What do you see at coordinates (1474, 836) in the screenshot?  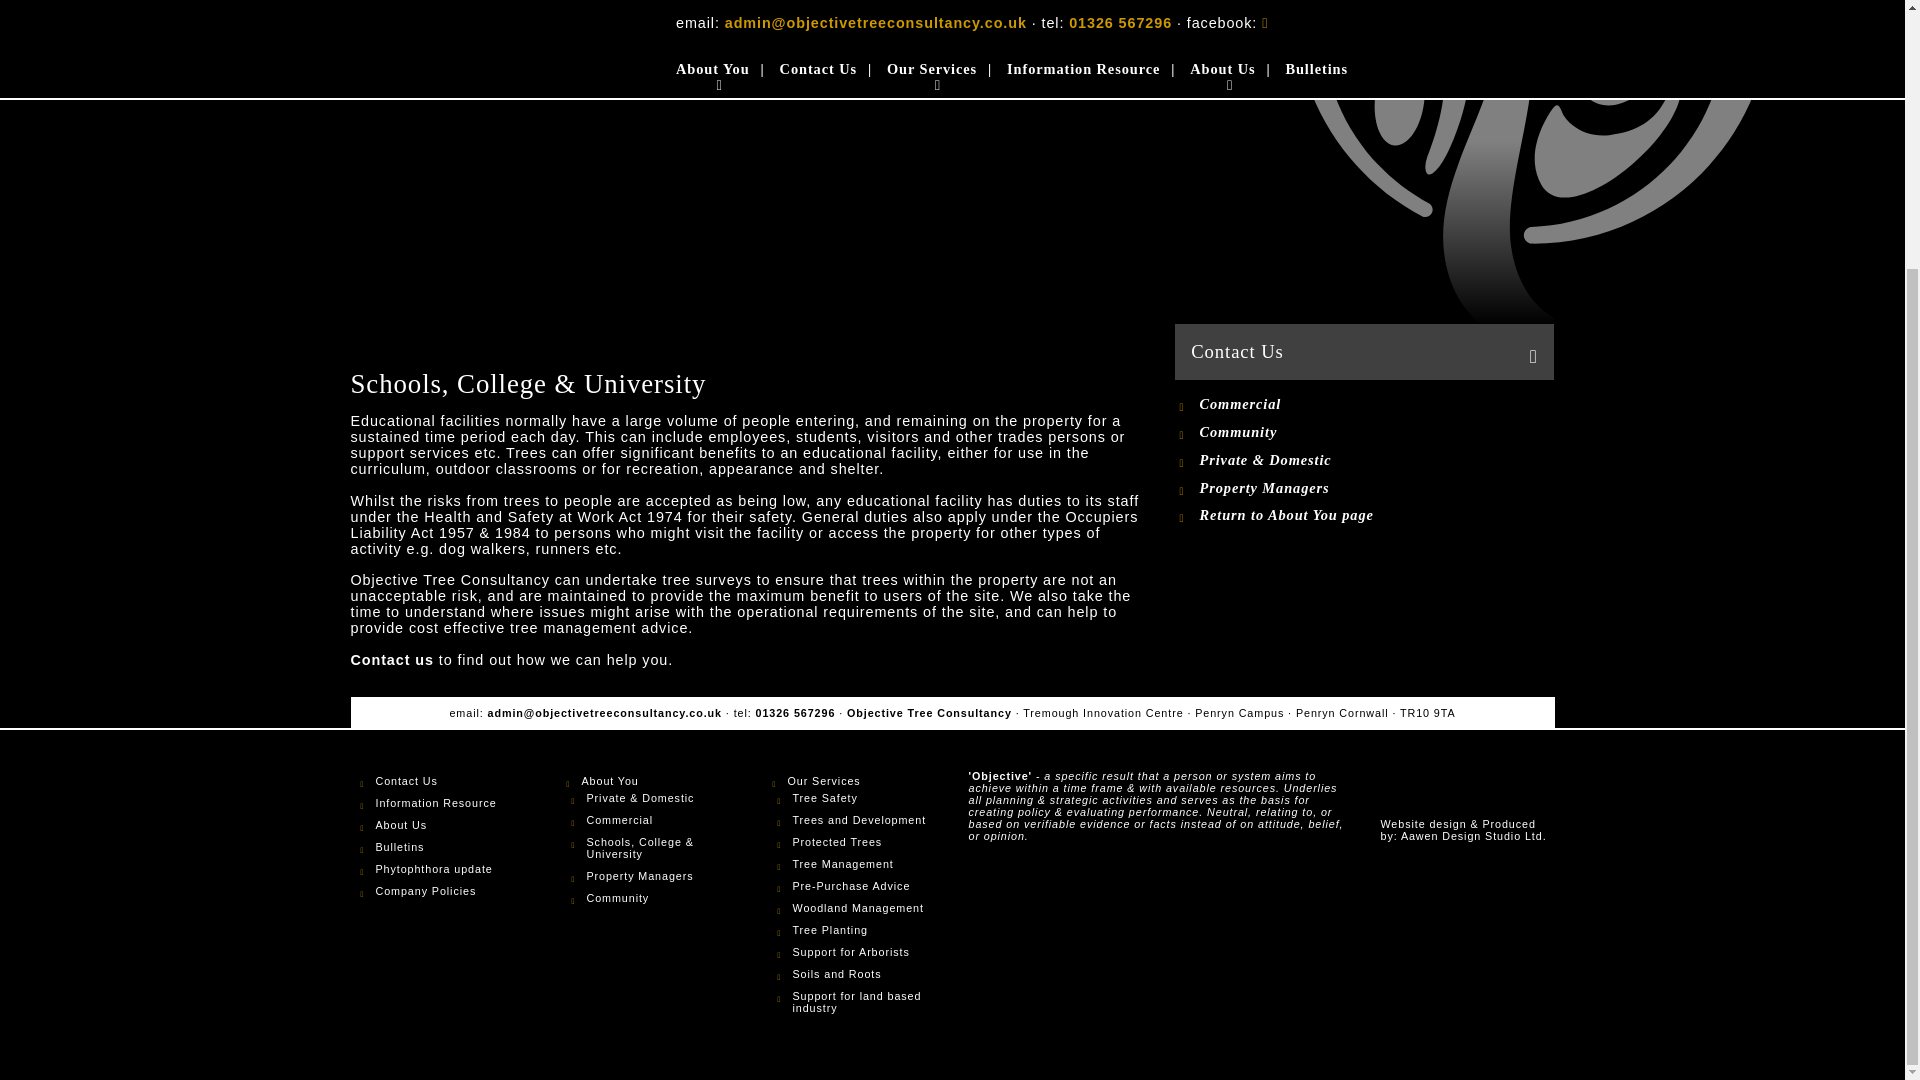 I see `Aawen Design Studio Ltd` at bounding box center [1474, 836].